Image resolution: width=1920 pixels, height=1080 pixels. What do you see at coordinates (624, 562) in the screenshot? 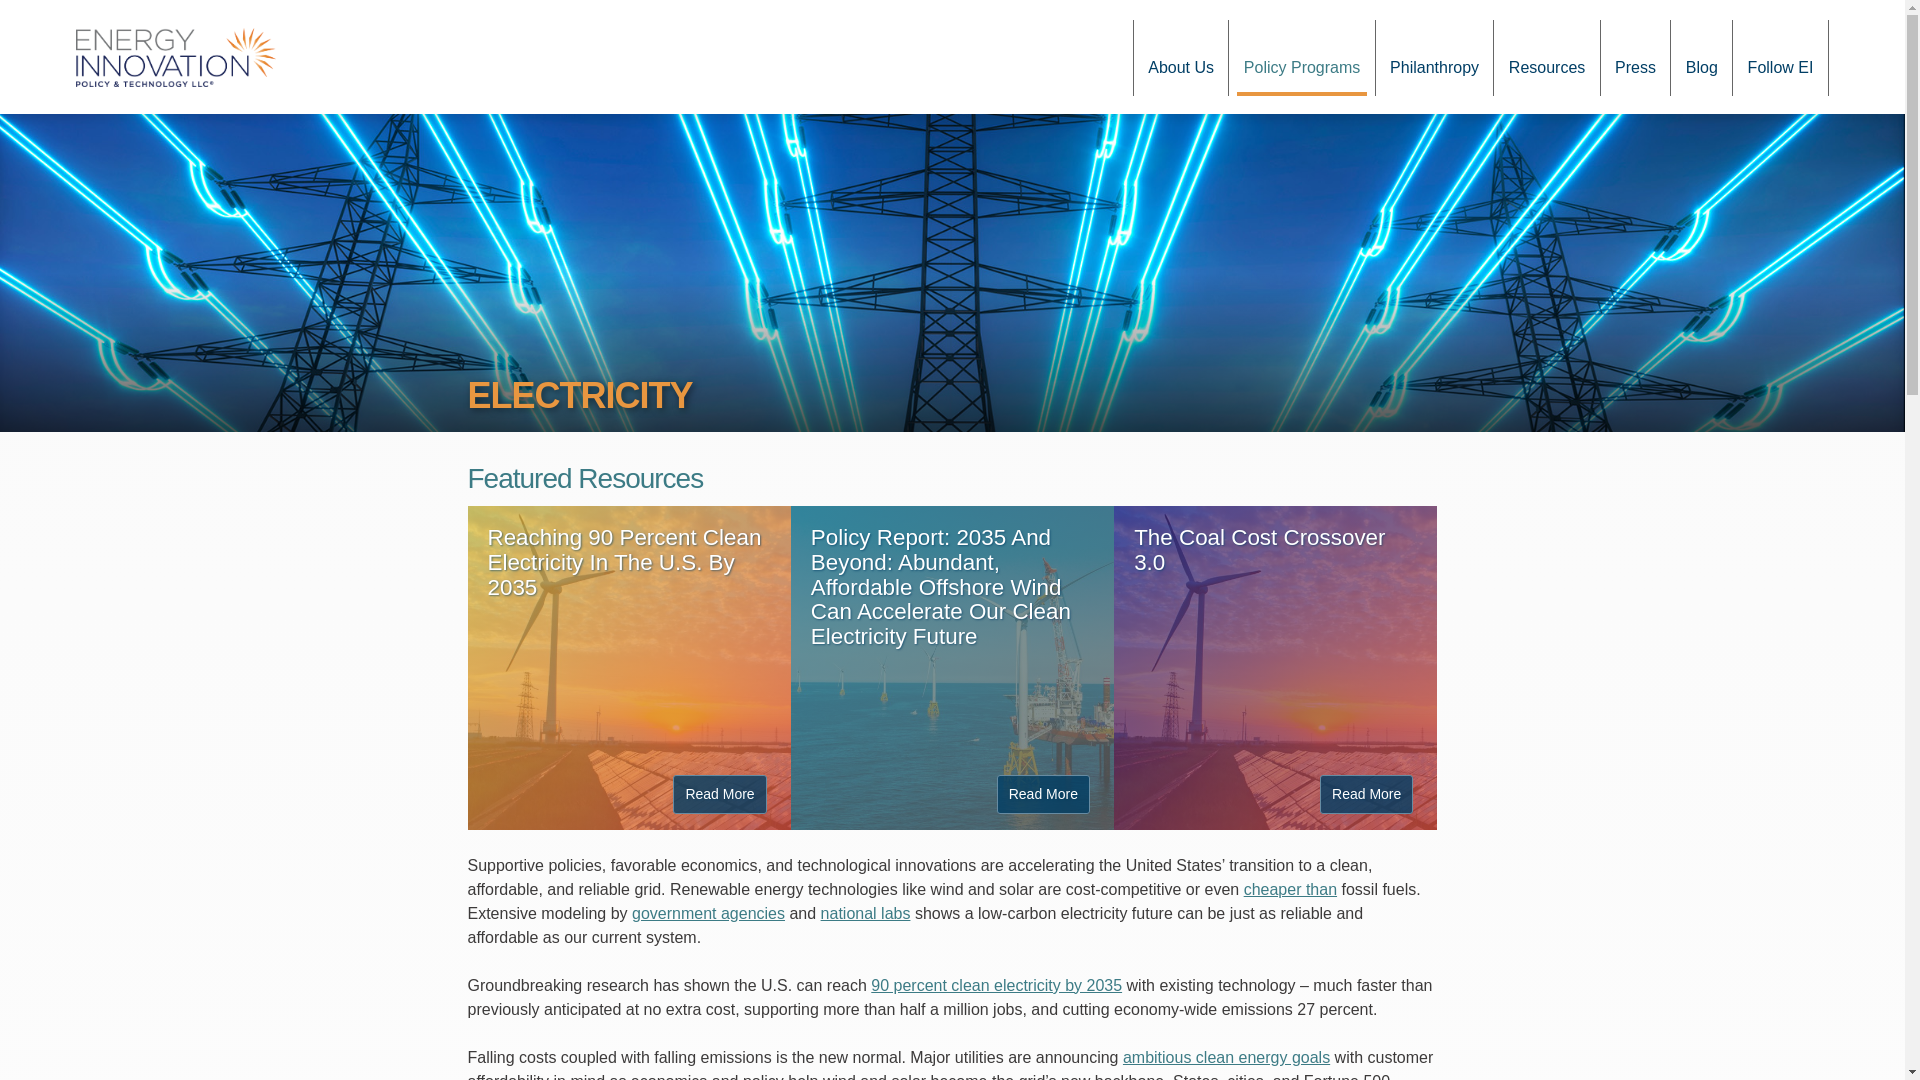
I see `Reaching 90 Percent Clean Electricity In The U.S. By 2035` at bounding box center [624, 562].